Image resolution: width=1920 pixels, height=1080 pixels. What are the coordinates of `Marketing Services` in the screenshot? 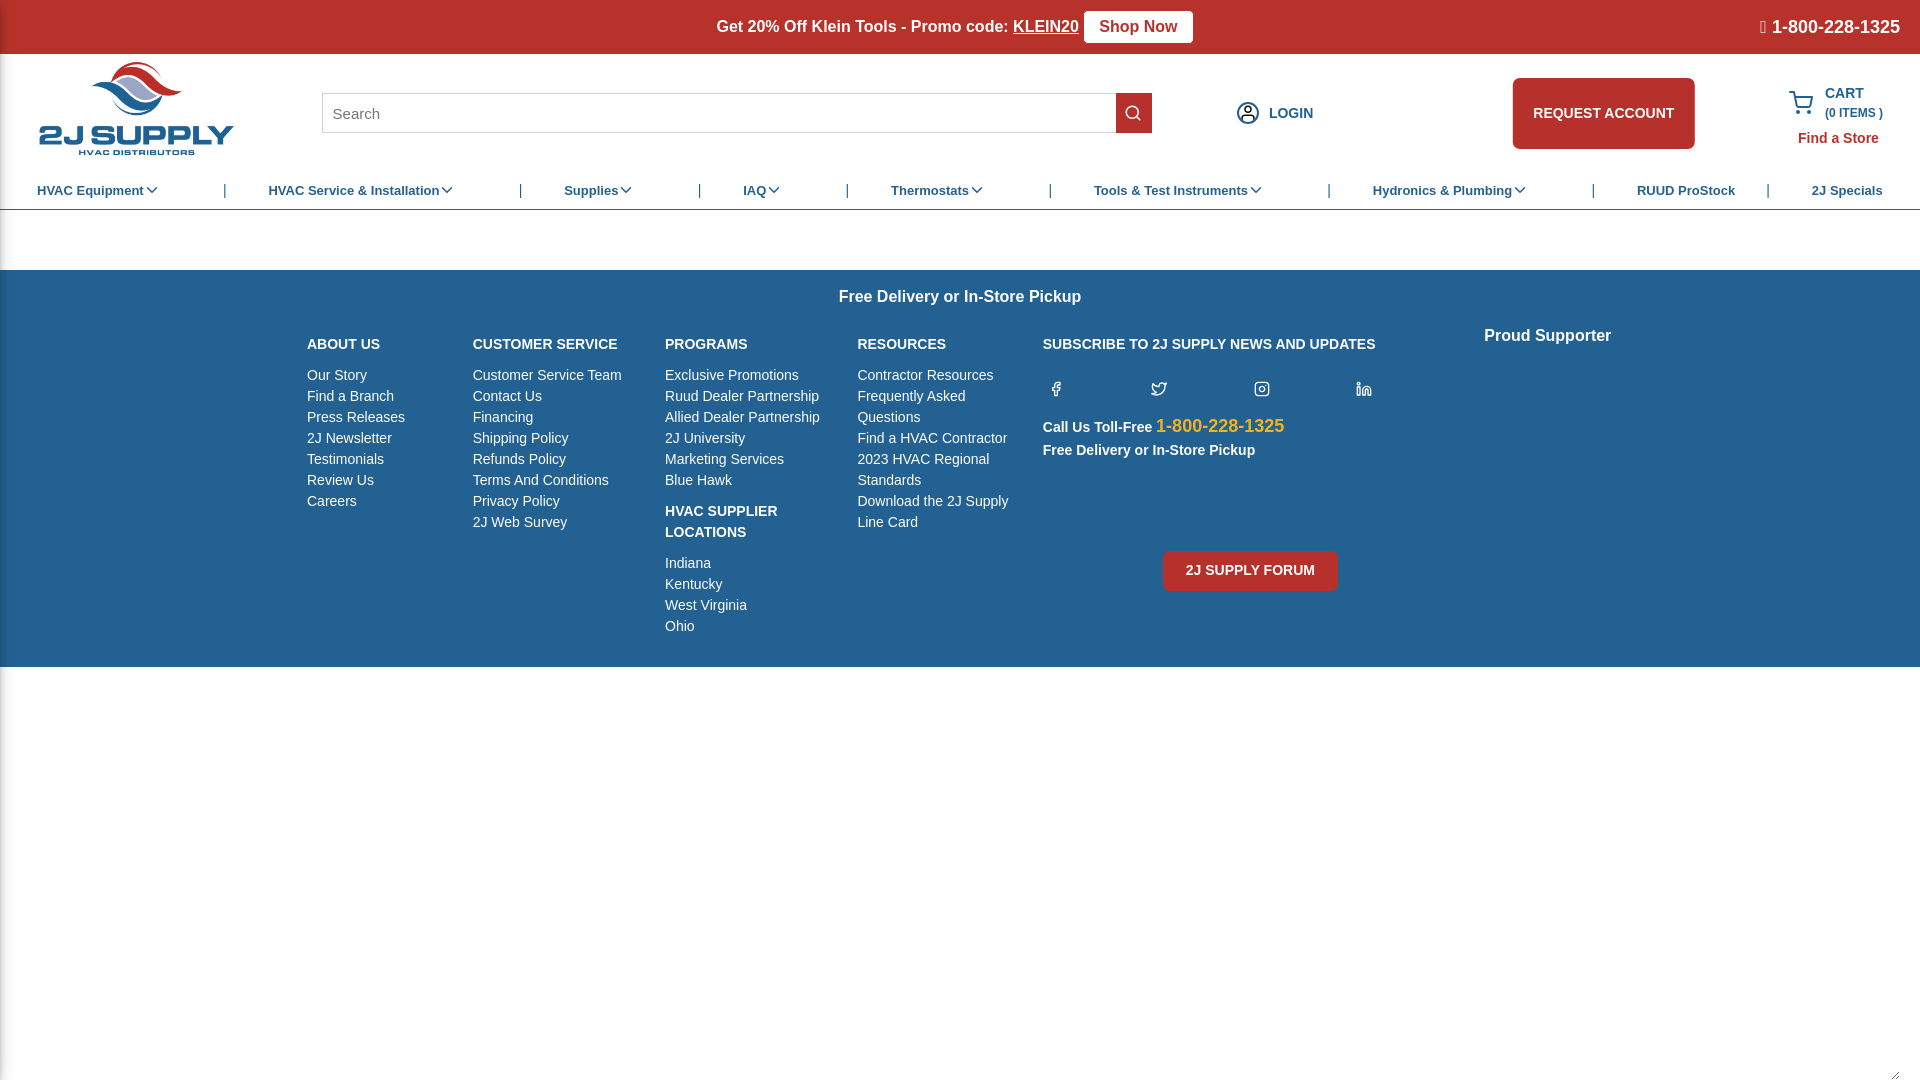 It's located at (724, 460).